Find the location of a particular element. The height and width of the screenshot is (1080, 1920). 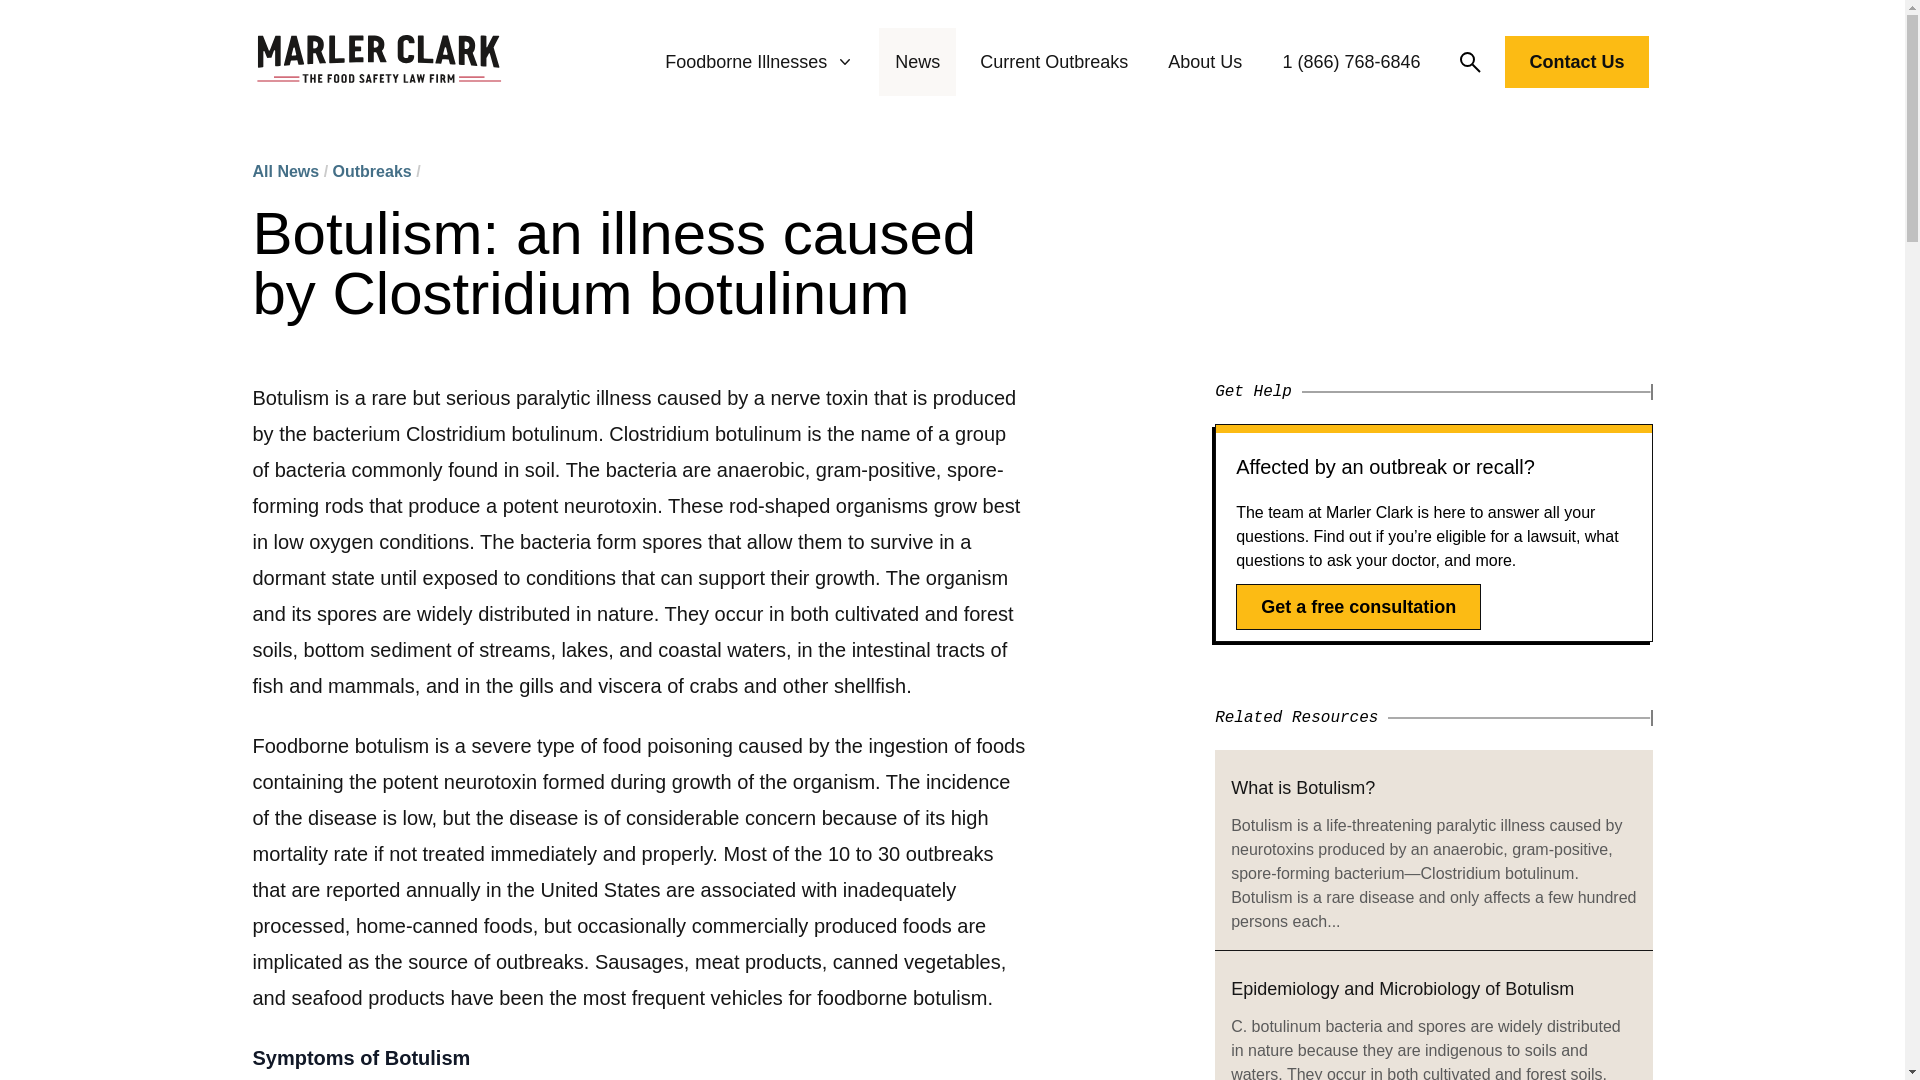

Foodborne Illnesses is located at coordinates (760, 62).